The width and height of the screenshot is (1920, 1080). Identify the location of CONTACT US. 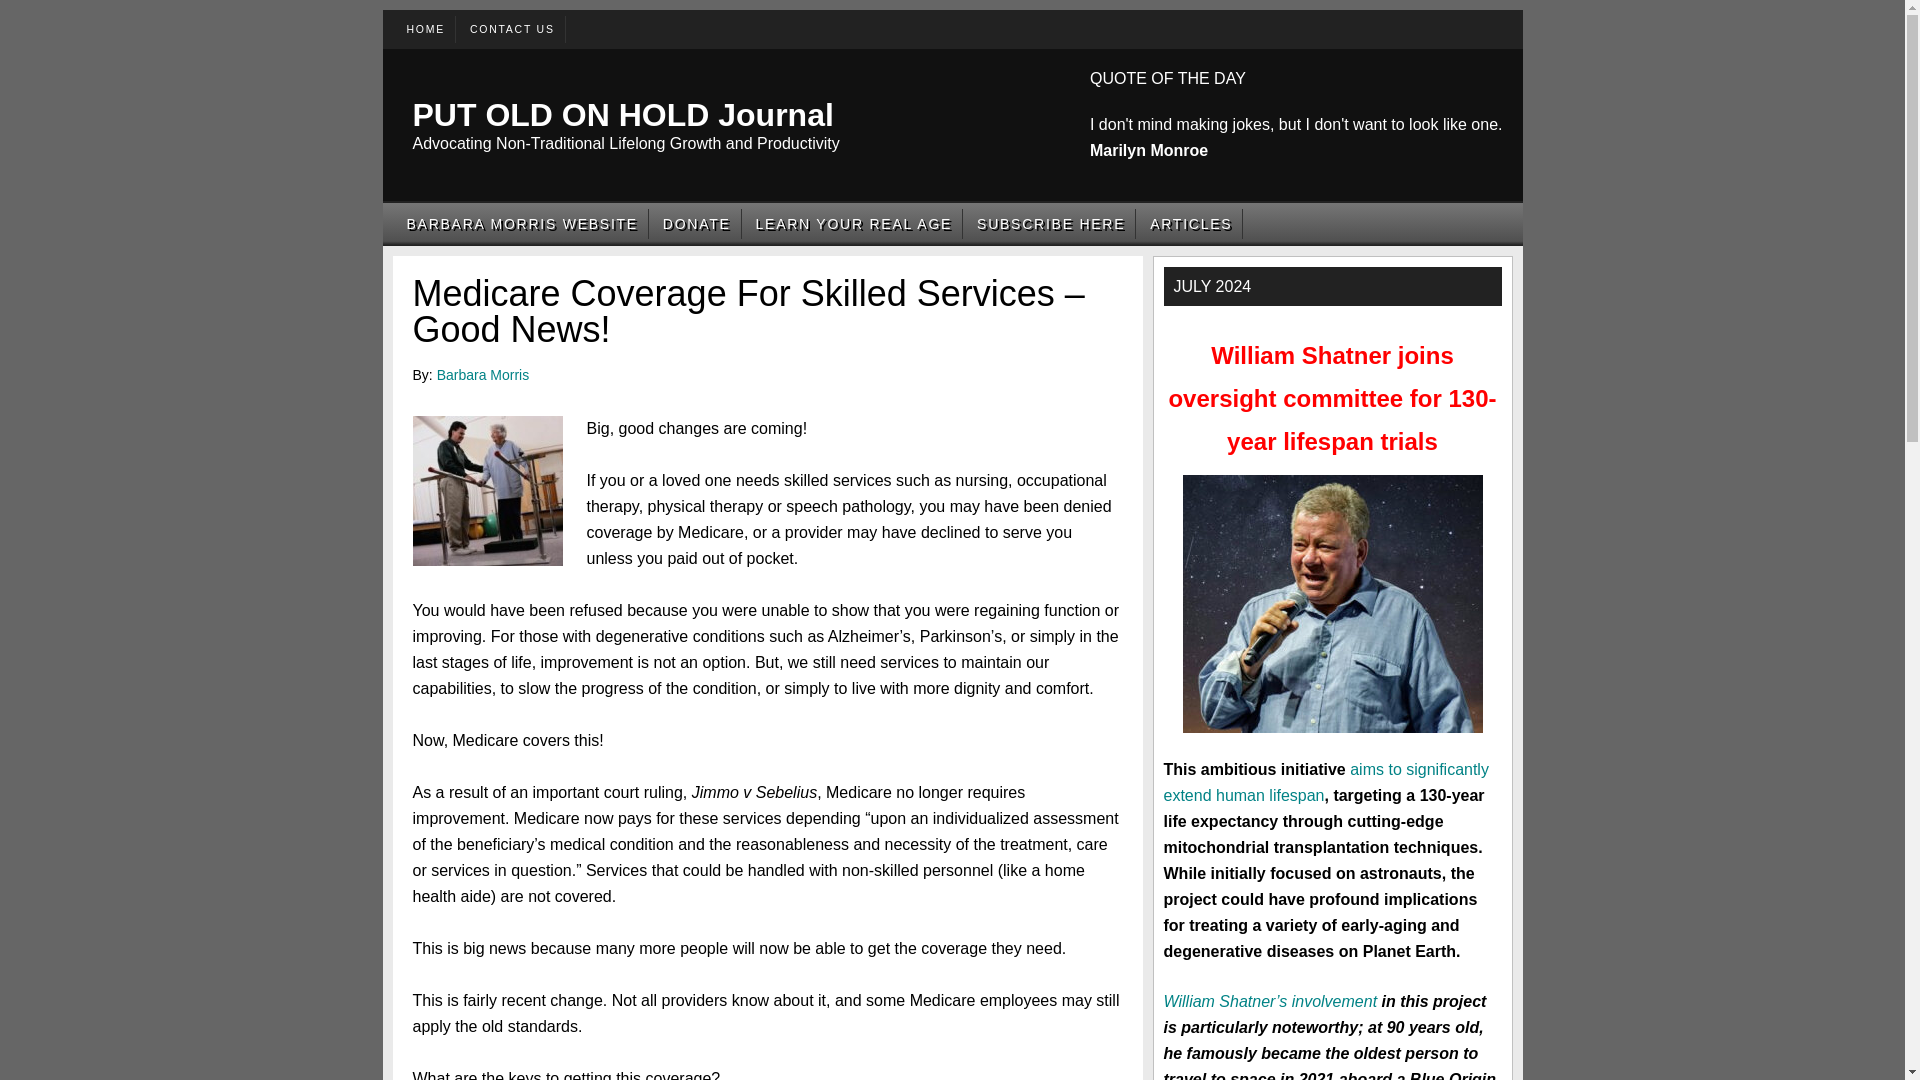
(512, 28).